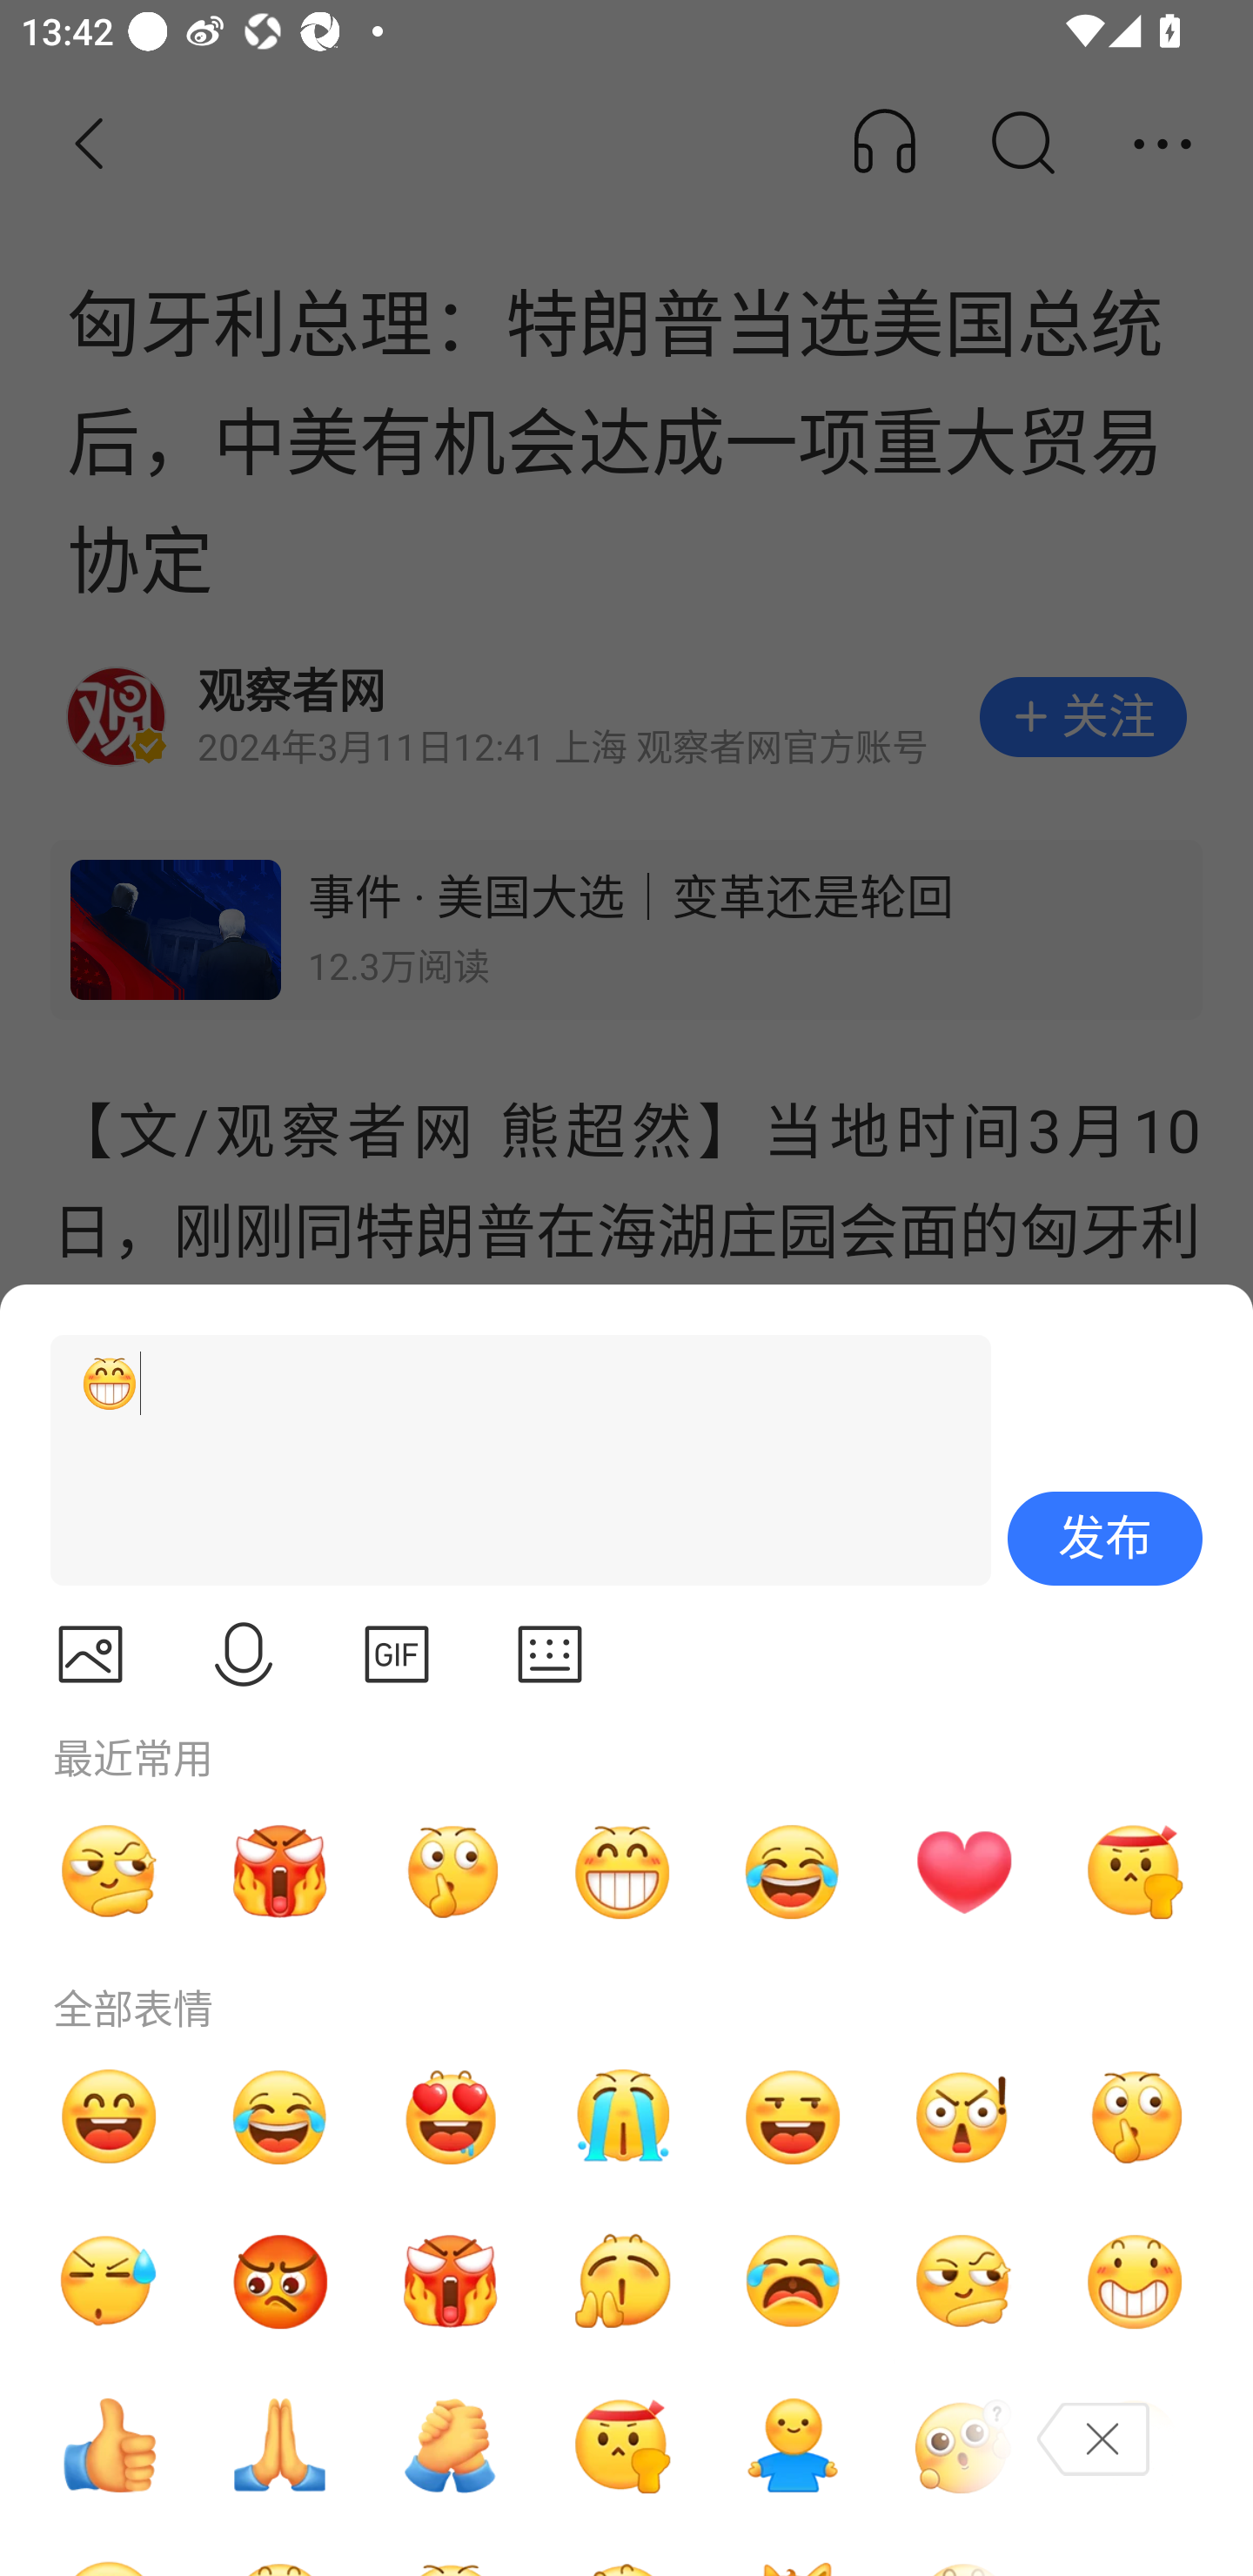 Image resolution: width=1253 pixels, height=2576 pixels. What do you see at coordinates (621, 2282) in the screenshot?
I see `喝彩` at bounding box center [621, 2282].